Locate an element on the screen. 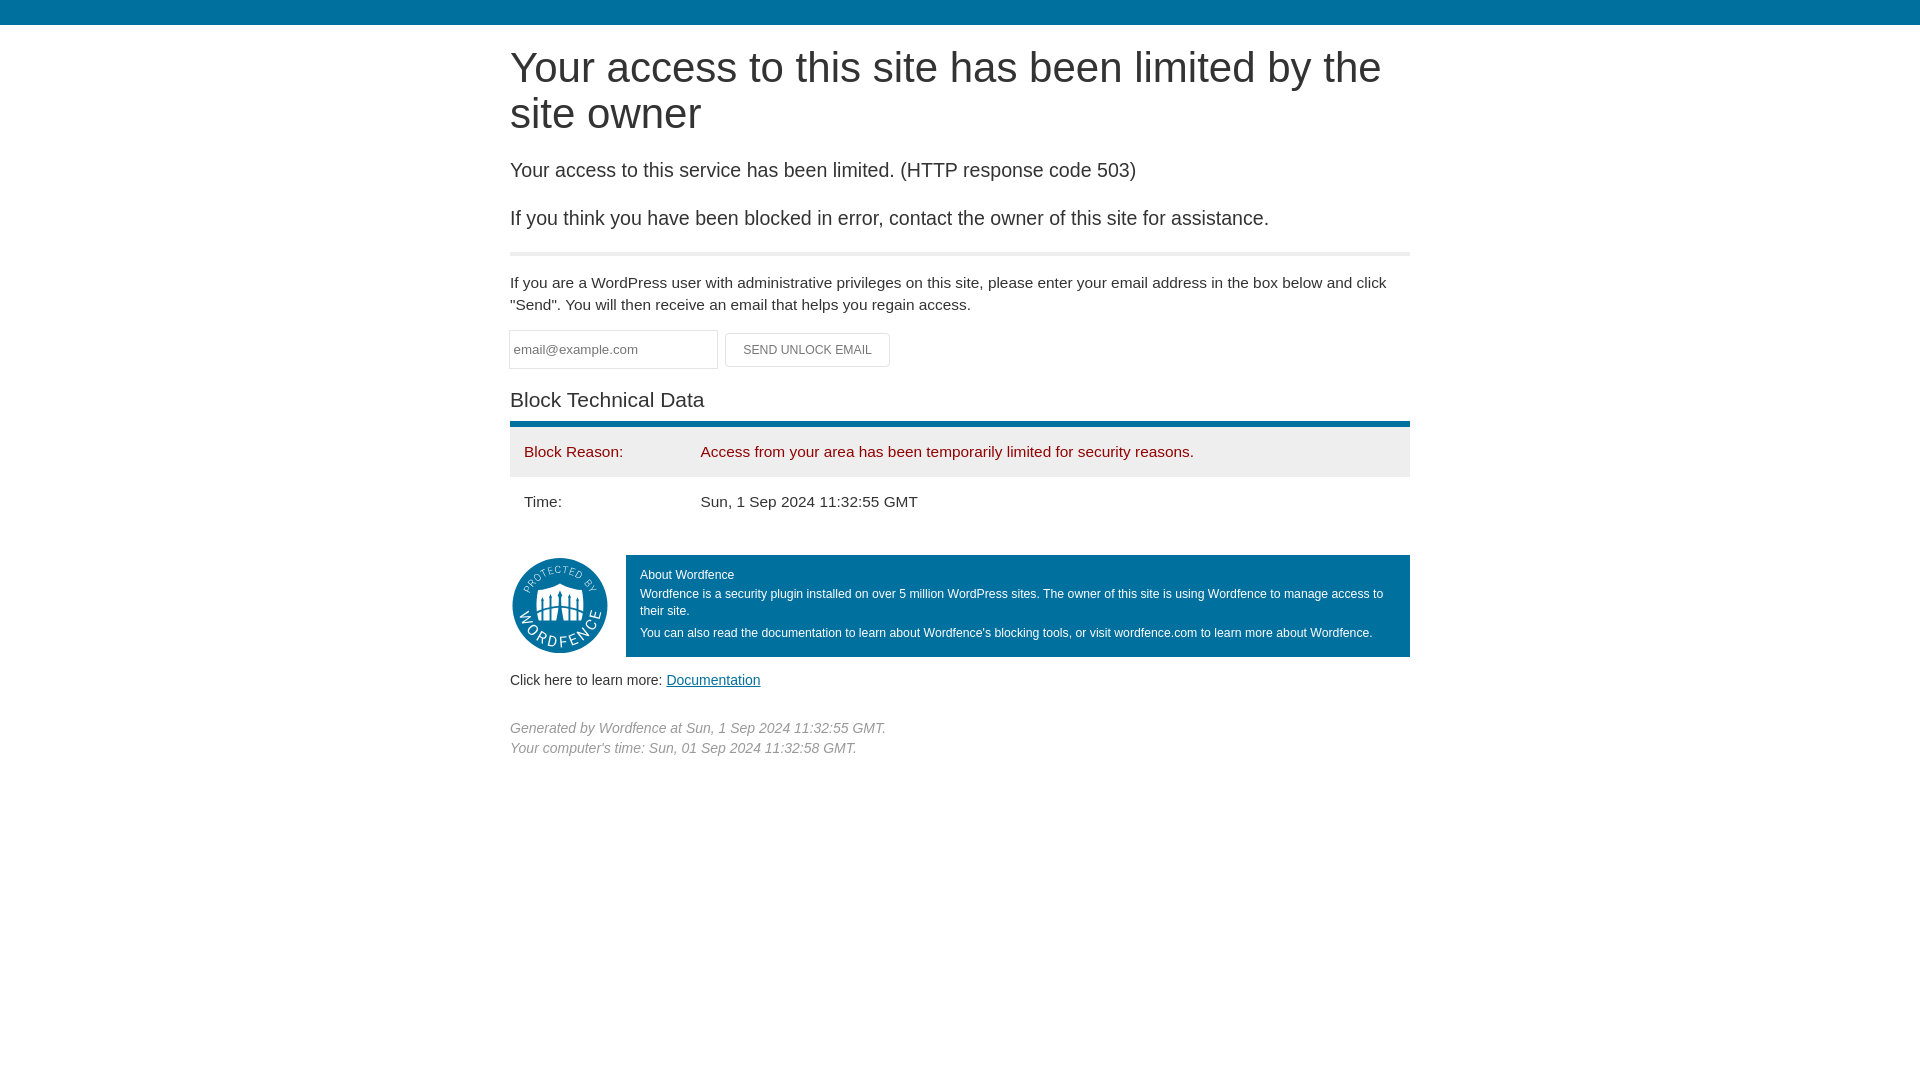 The image size is (1920, 1080). Documentation is located at coordinates (713, 679).